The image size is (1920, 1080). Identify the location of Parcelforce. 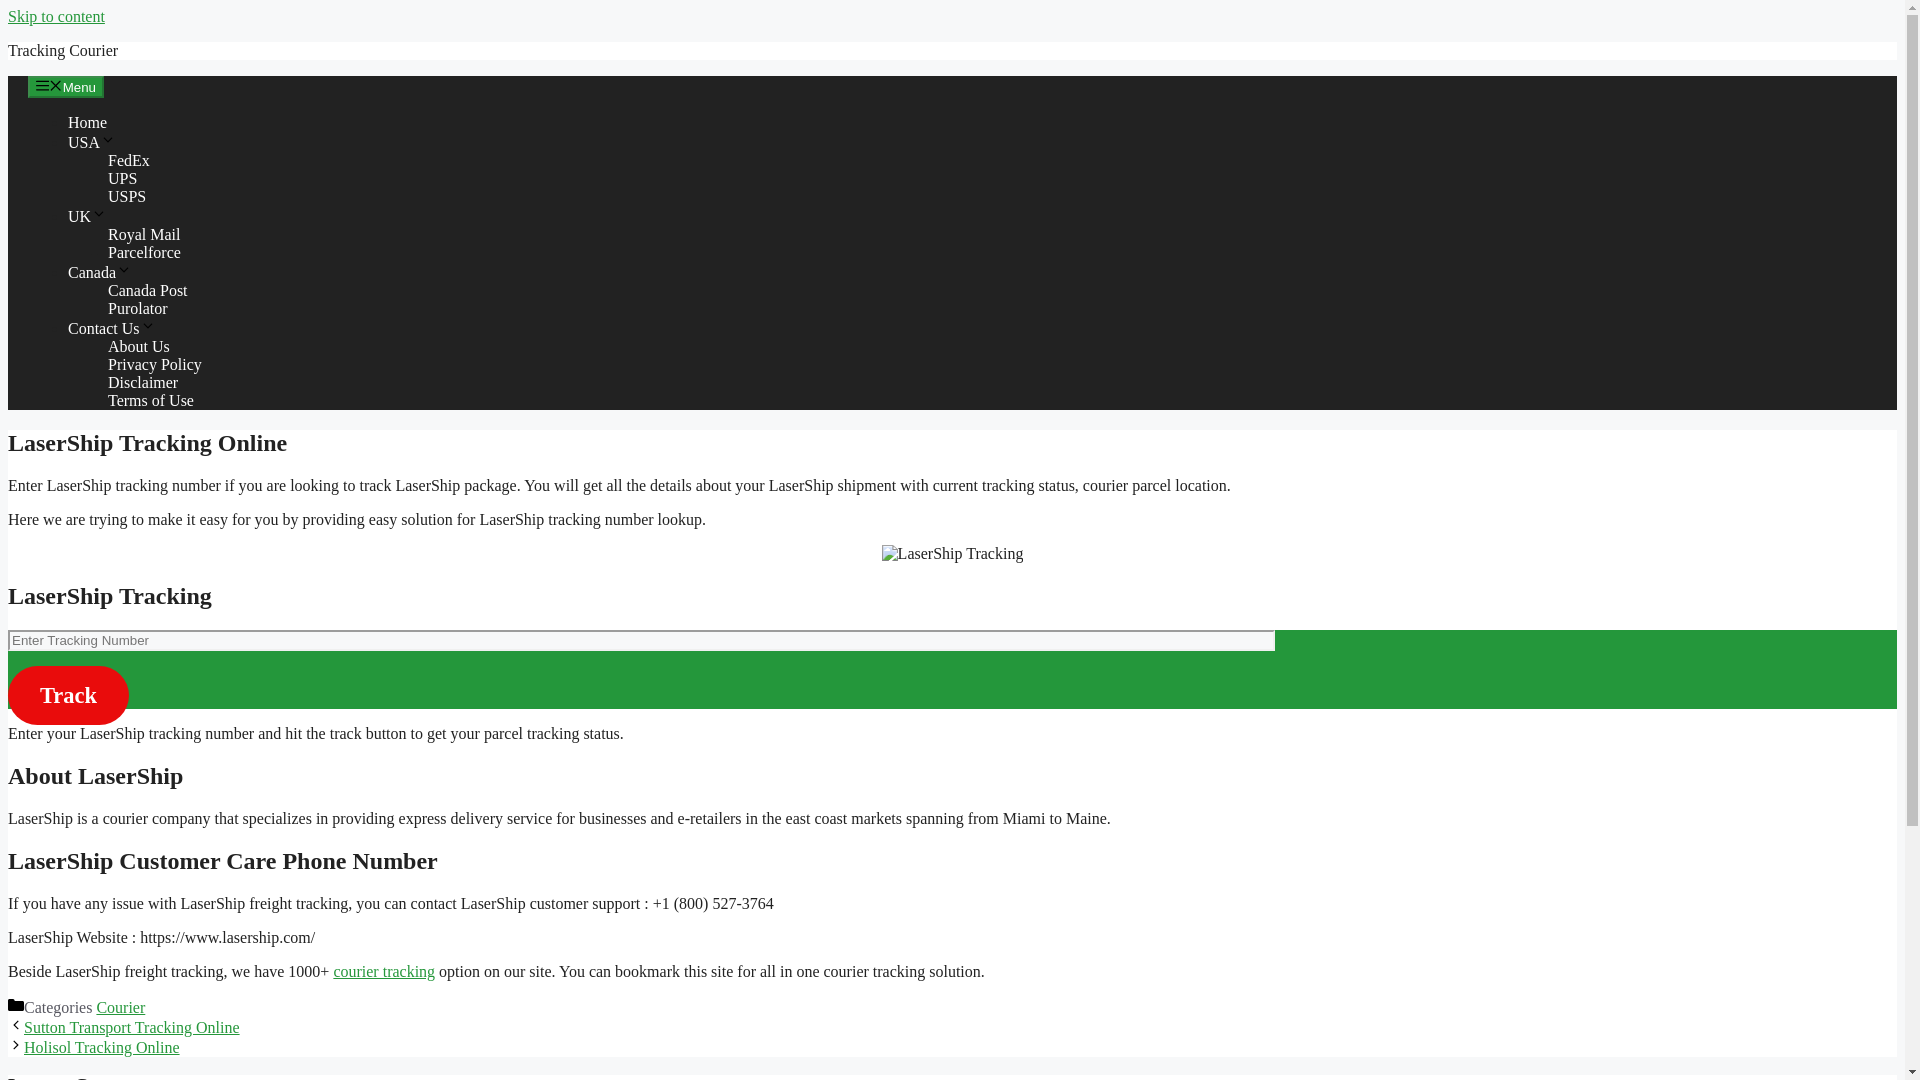
(144, 252).